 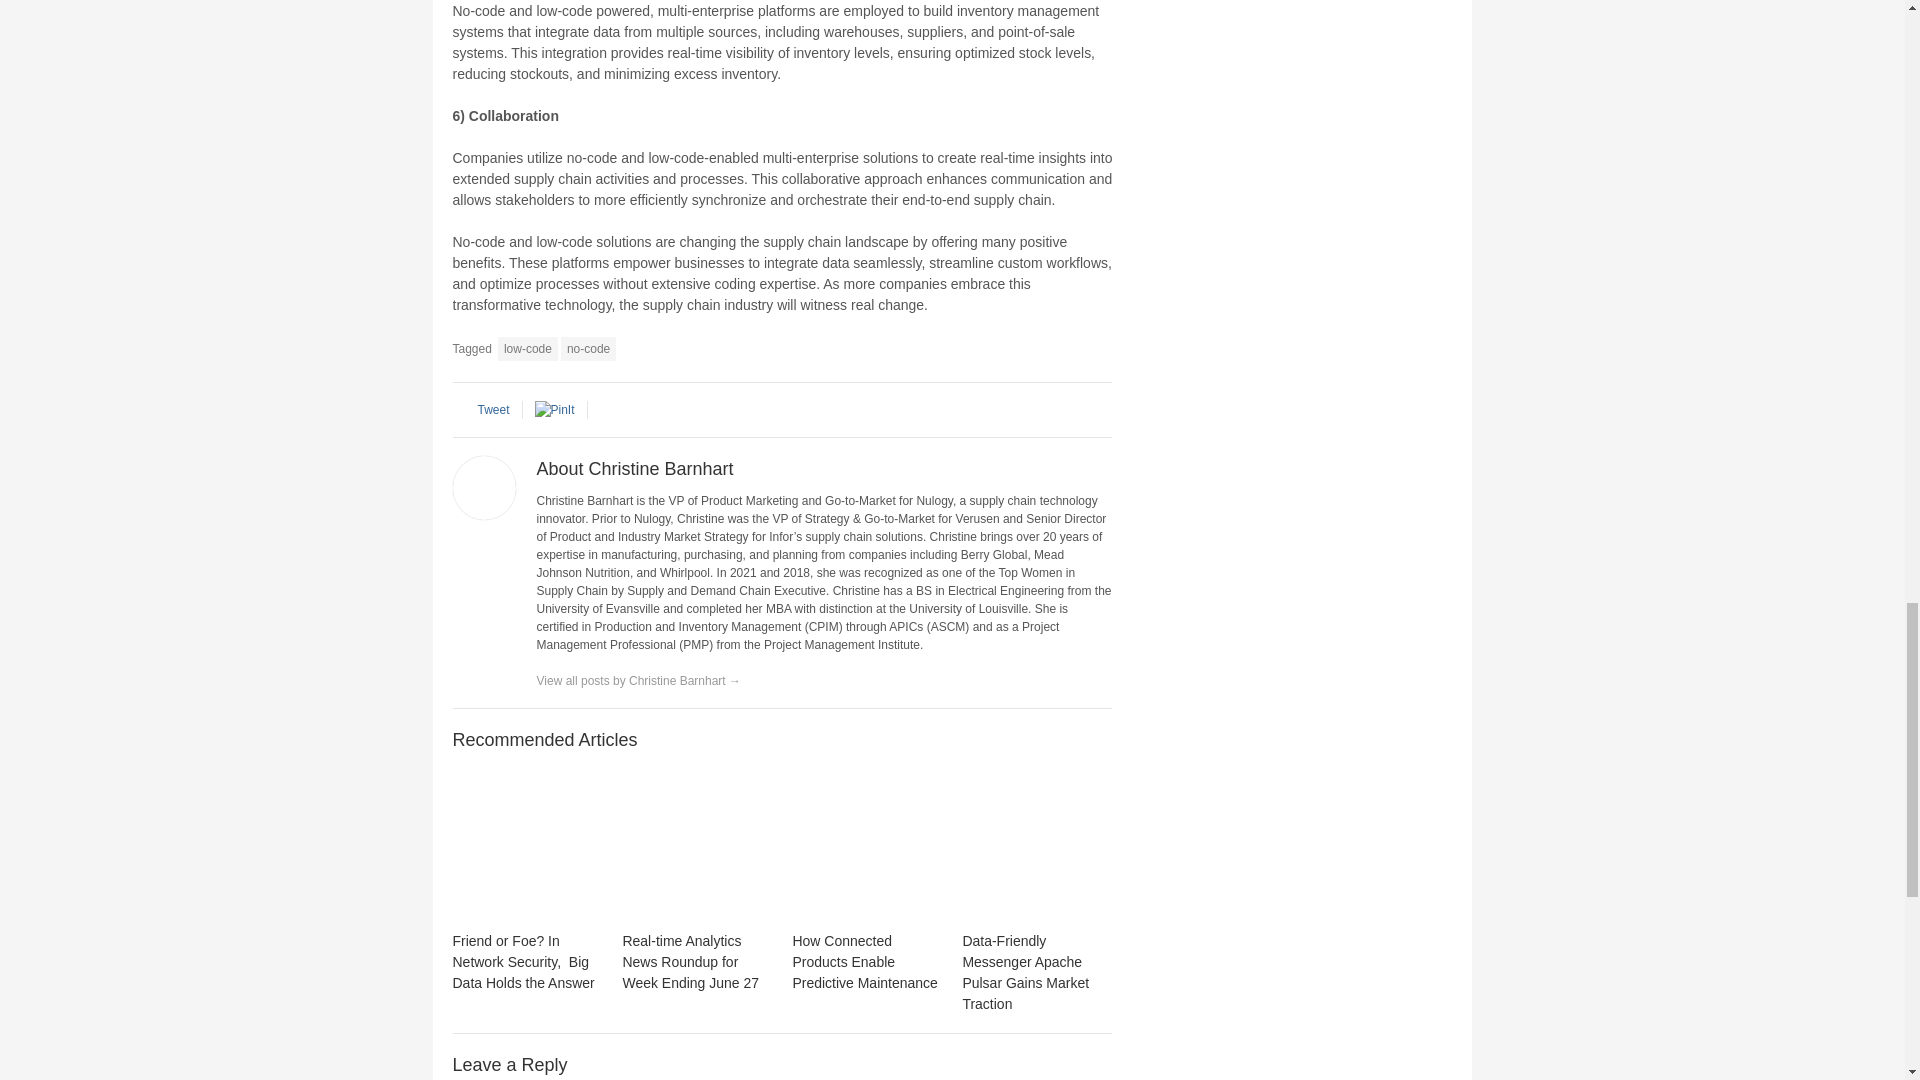 What do you see at coordinates (690, 962) in the screenshot?
I see `Real-time Analytics News Roundup for Week Ending June 27` at bounding box center [690, 962].